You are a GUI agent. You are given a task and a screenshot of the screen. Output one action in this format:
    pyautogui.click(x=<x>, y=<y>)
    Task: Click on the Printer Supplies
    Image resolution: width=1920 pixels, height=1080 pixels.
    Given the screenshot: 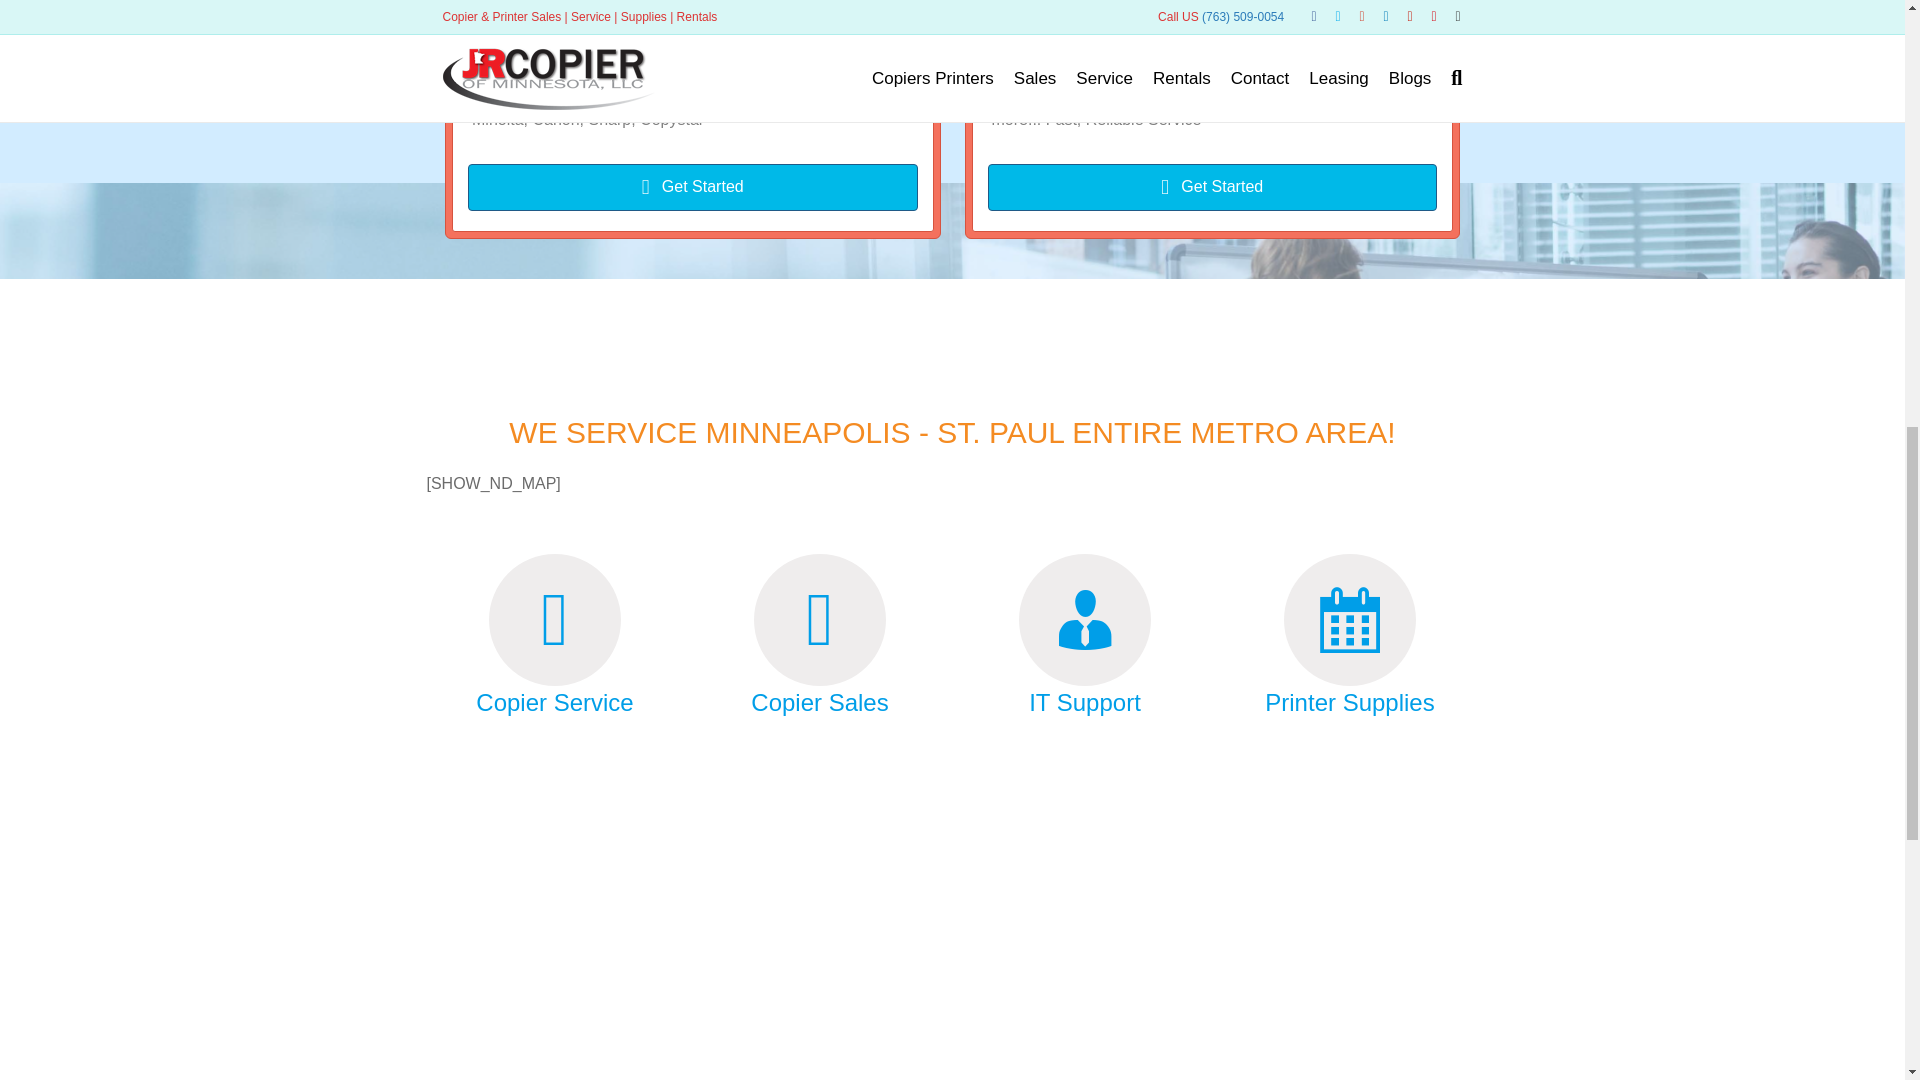 What is the action you would take?
    pyautogui.click(x=1350, y=702)
    